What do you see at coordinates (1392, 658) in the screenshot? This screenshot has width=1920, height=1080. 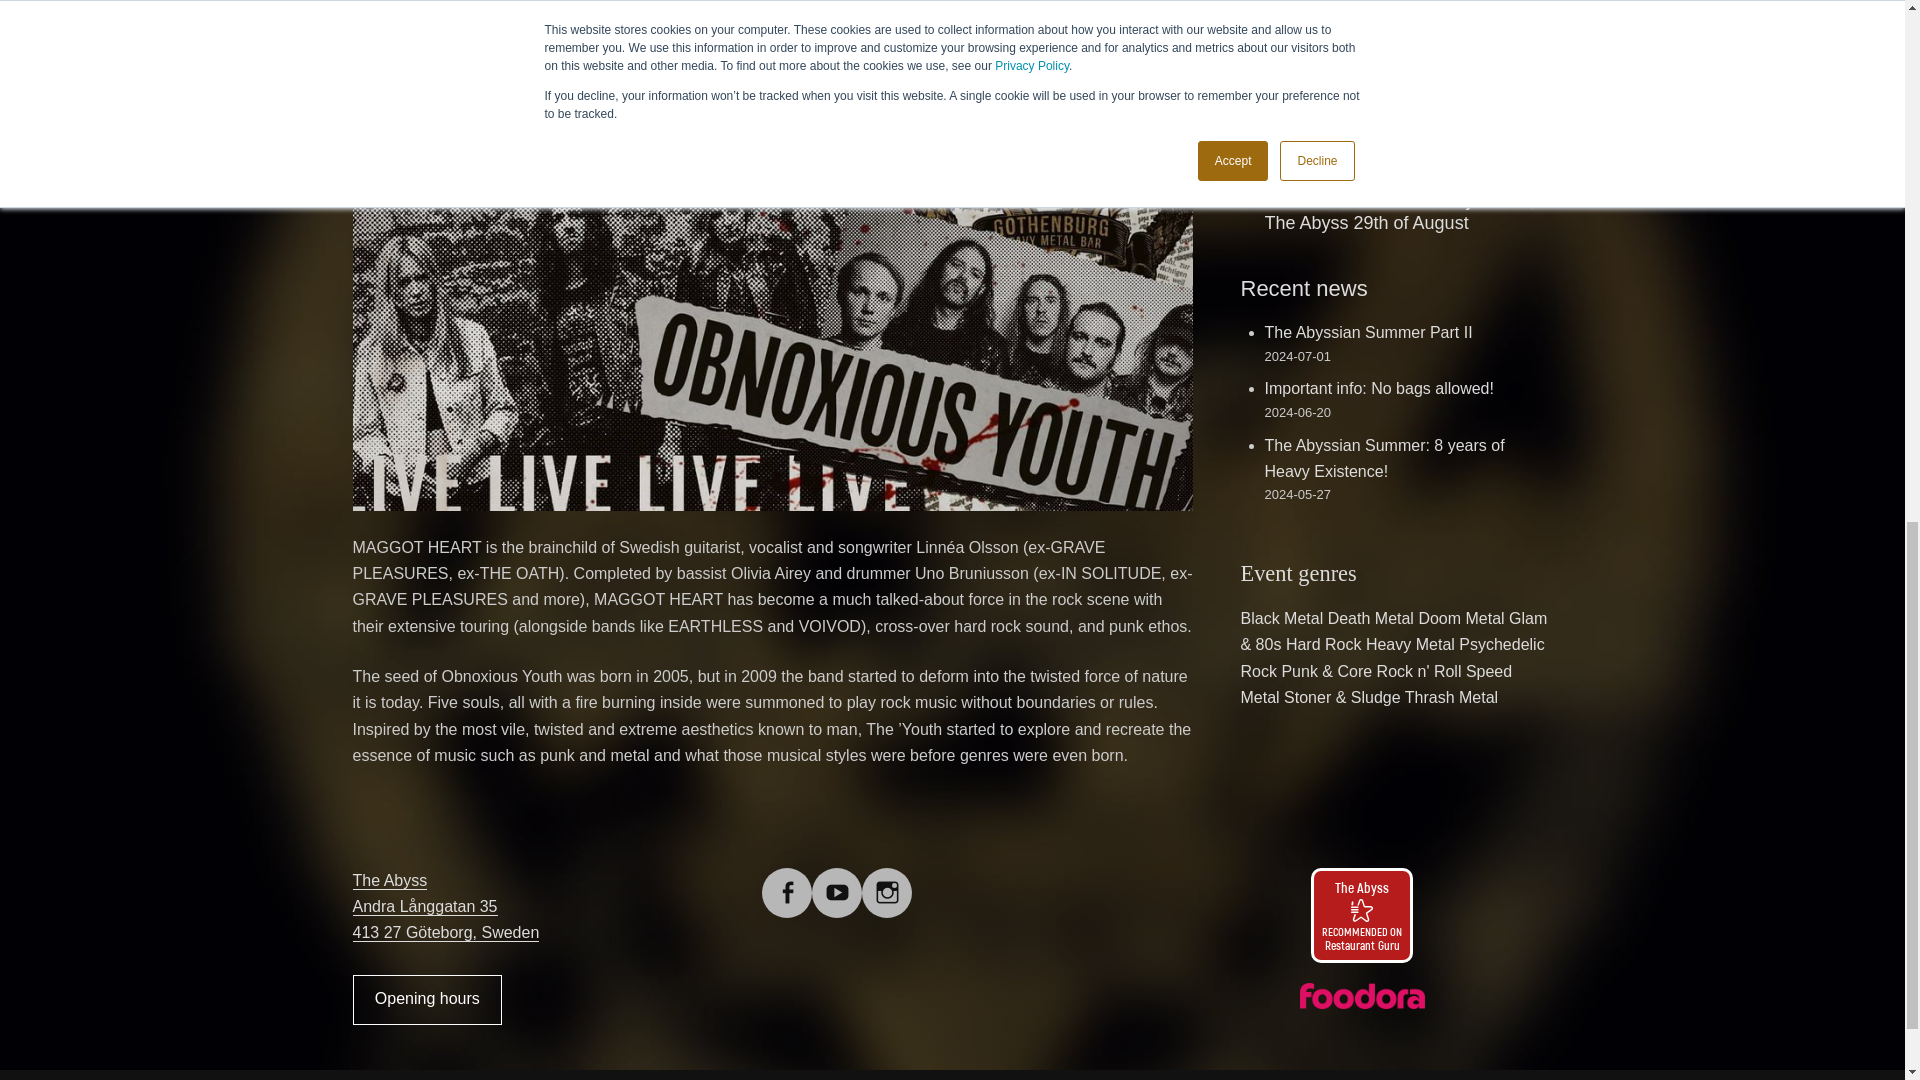 I see `Psychedelic Rock` at bounding box center [1392, 658].